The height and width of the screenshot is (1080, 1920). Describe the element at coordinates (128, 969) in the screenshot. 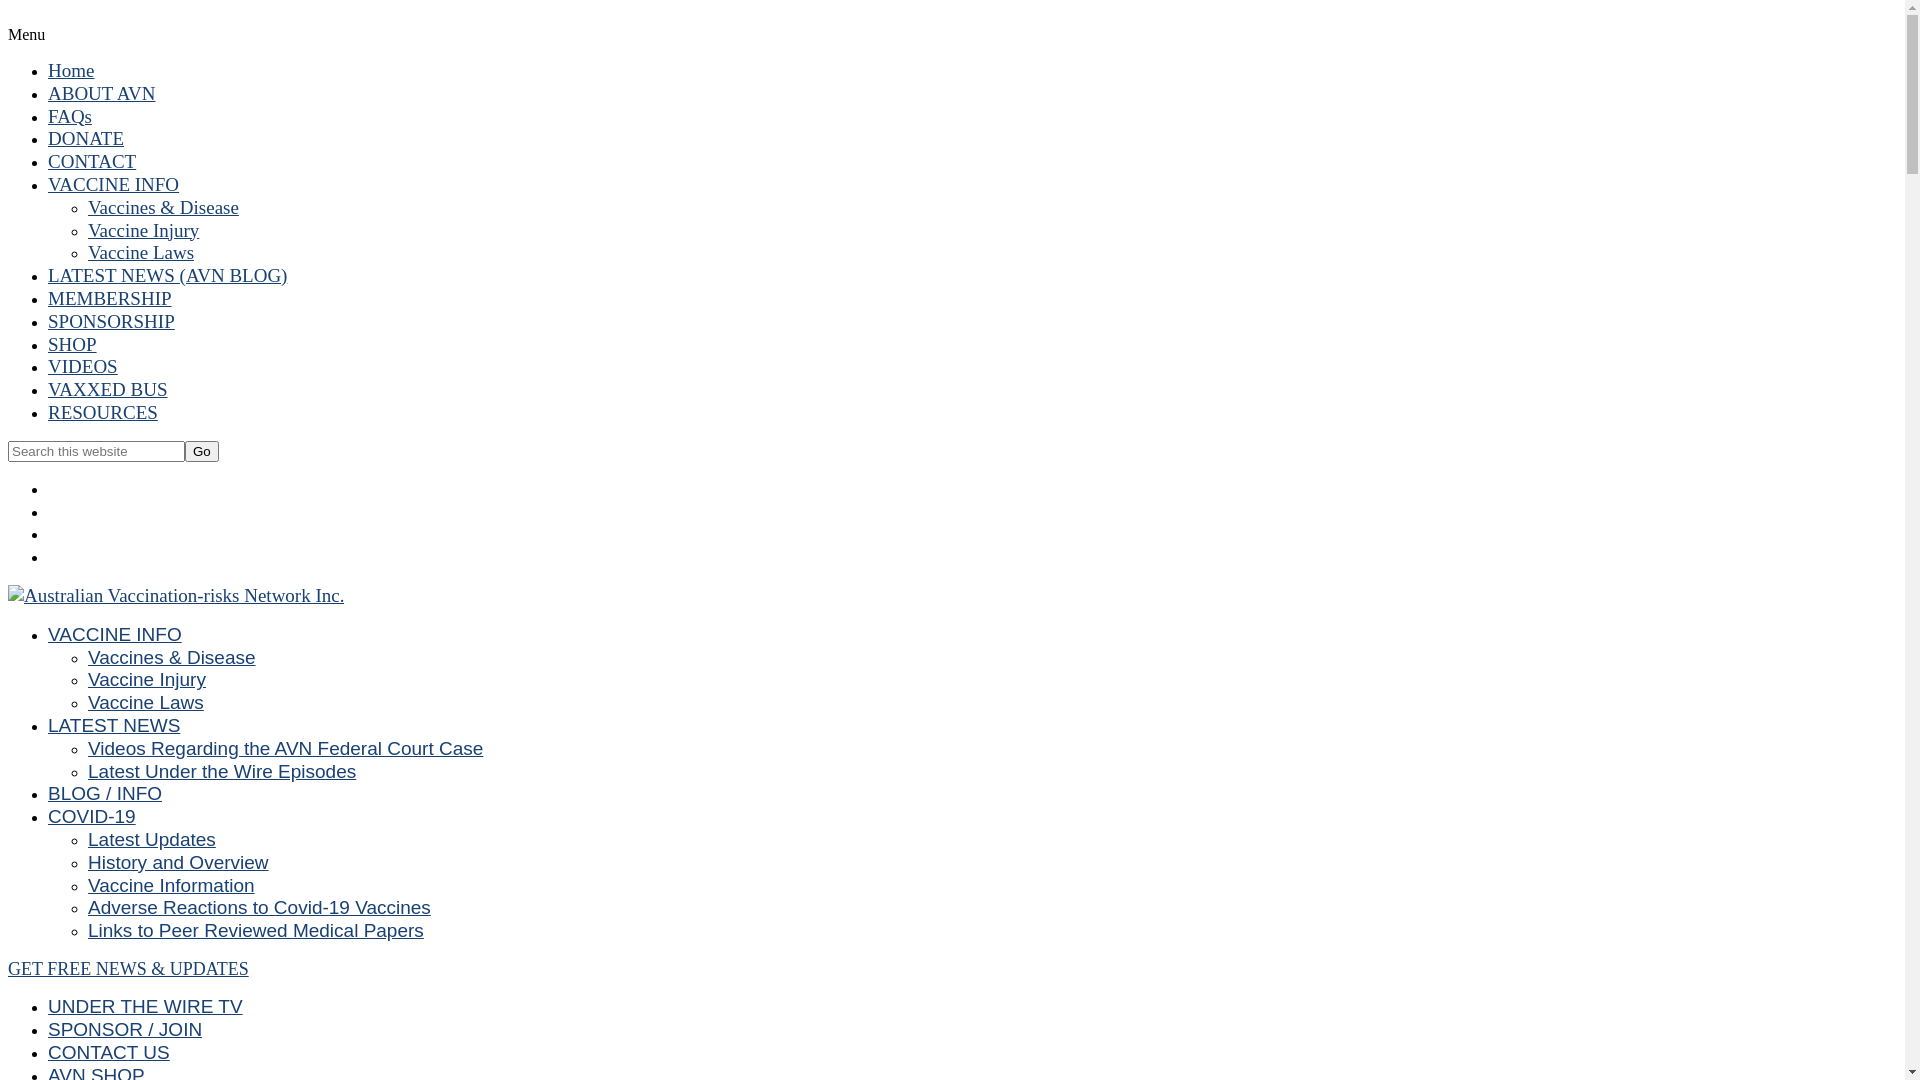

I see `GET FREE NEWS & UPDATES` at that location.